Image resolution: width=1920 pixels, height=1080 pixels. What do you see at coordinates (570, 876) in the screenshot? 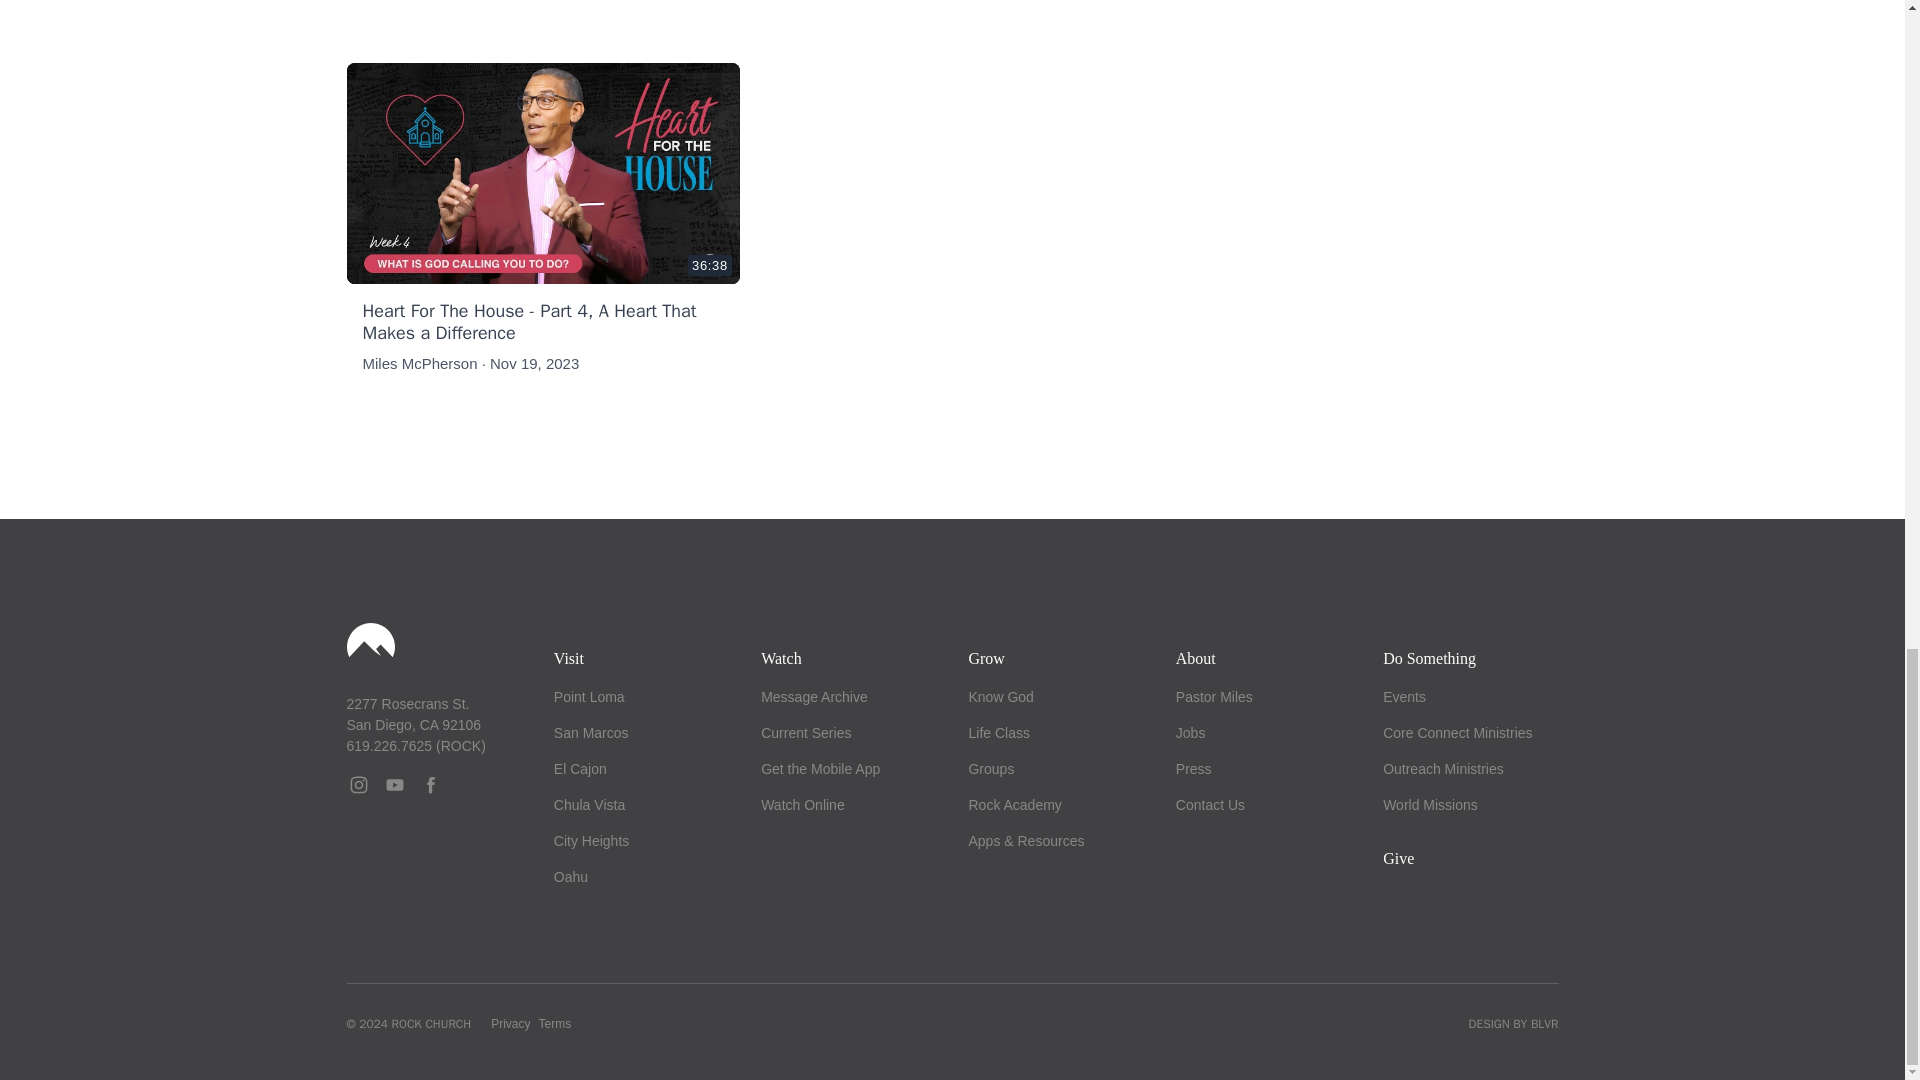
I see `Oahu` at bounding box center [570, 876].